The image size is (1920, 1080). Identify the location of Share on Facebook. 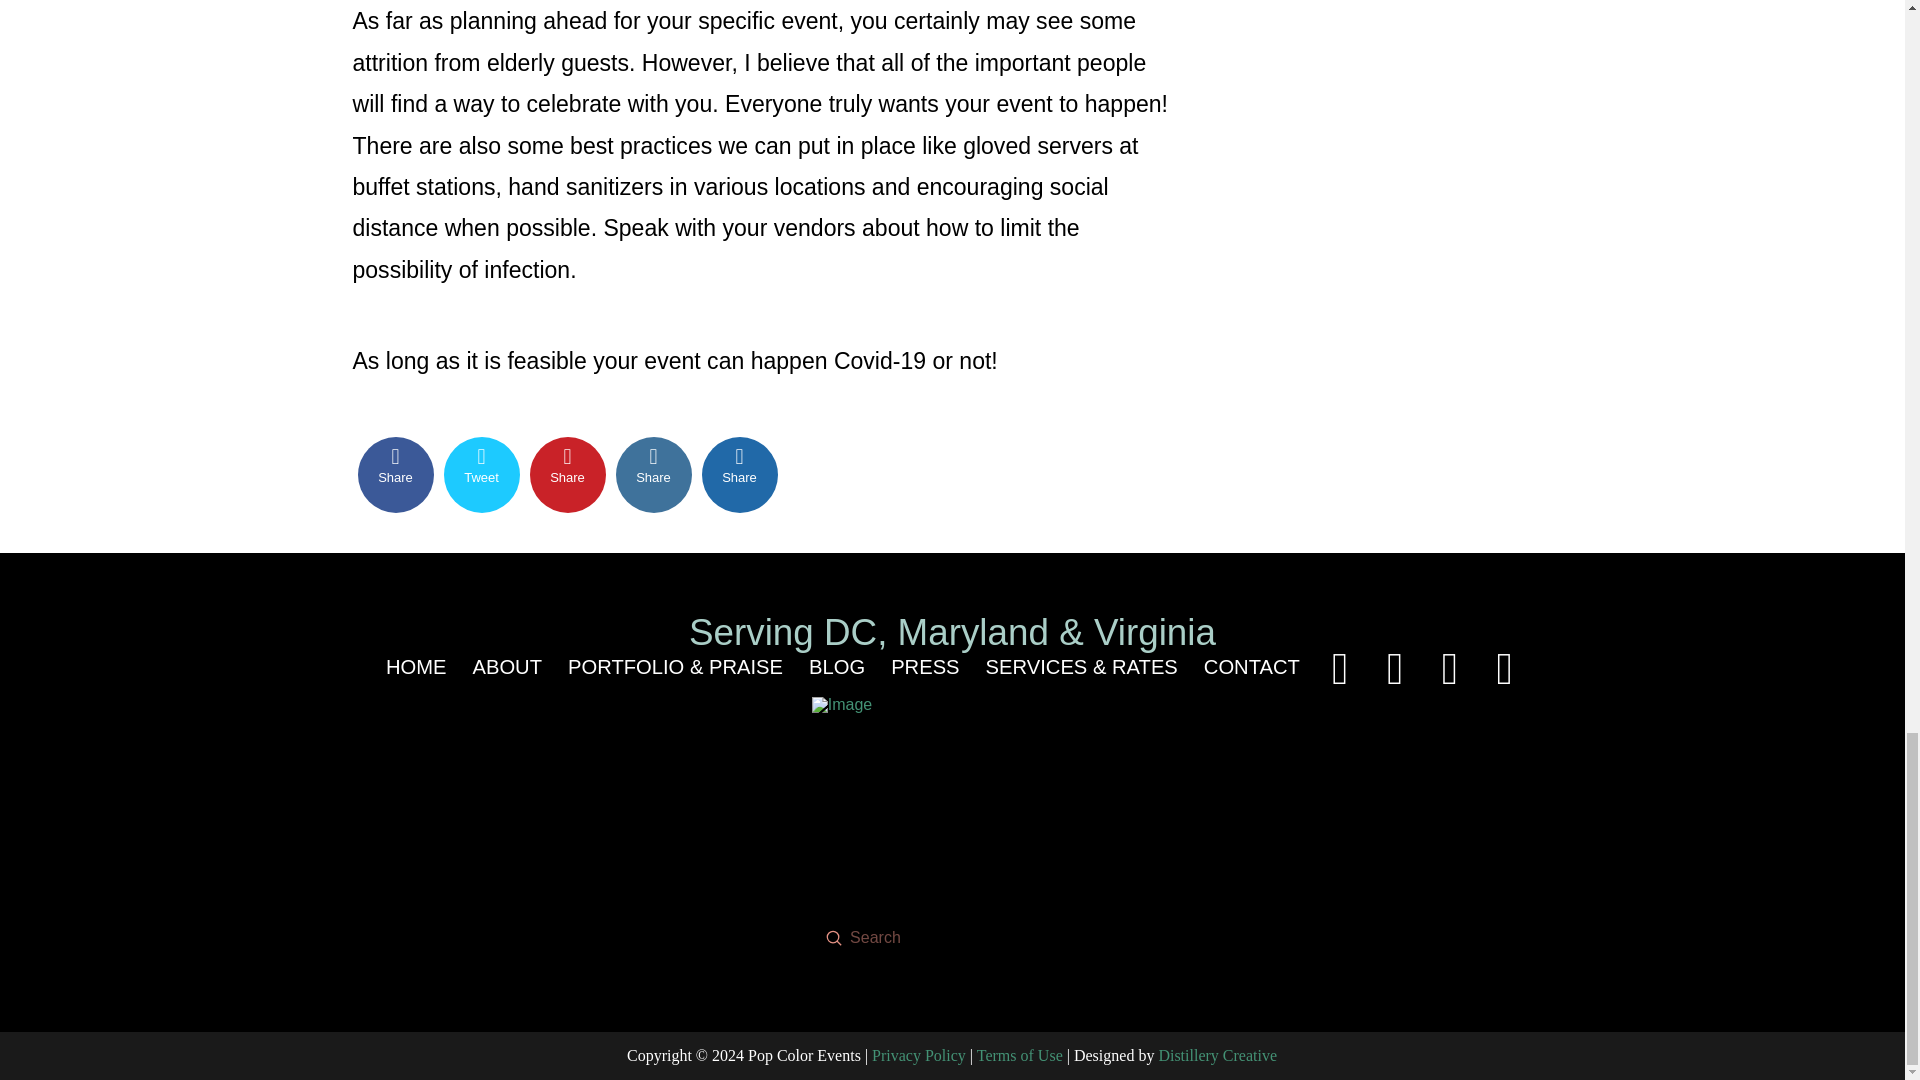
(395, 475).